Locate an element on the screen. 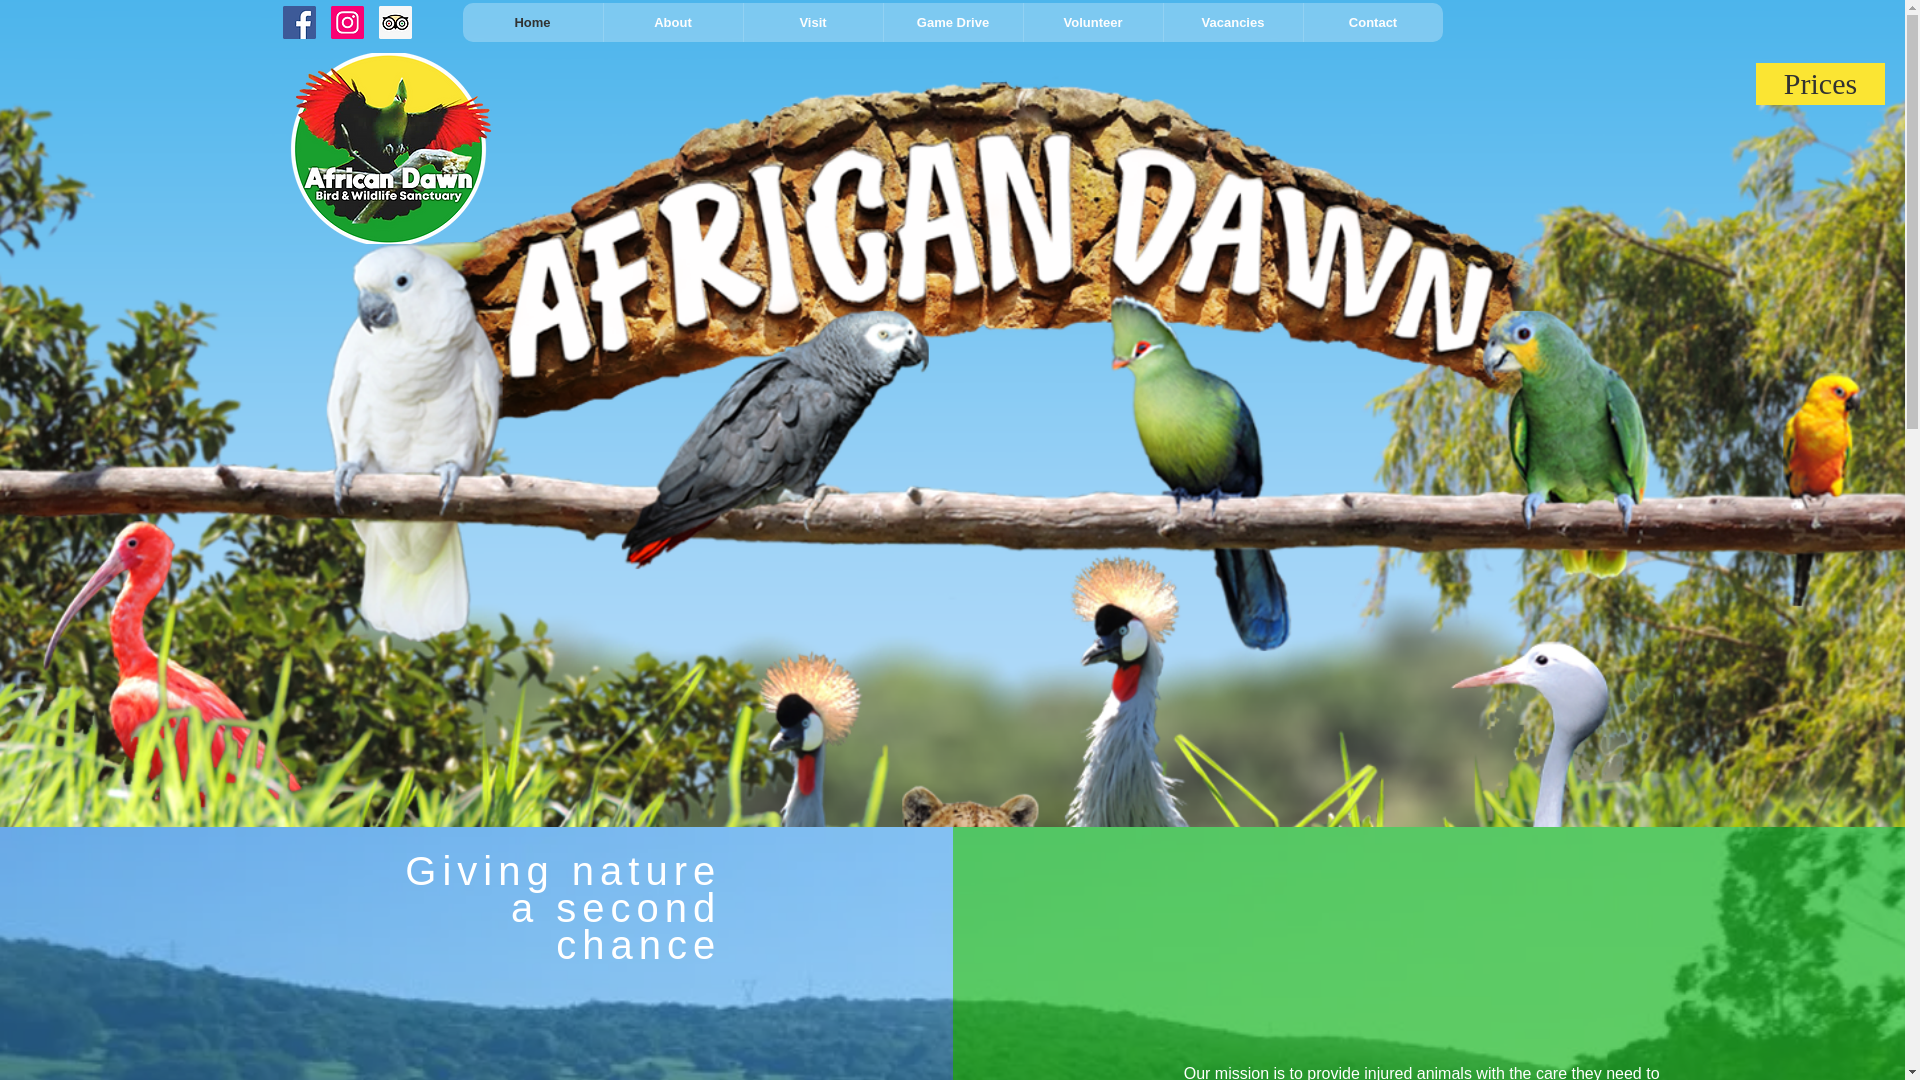  About is located at coordinates (672, 22).